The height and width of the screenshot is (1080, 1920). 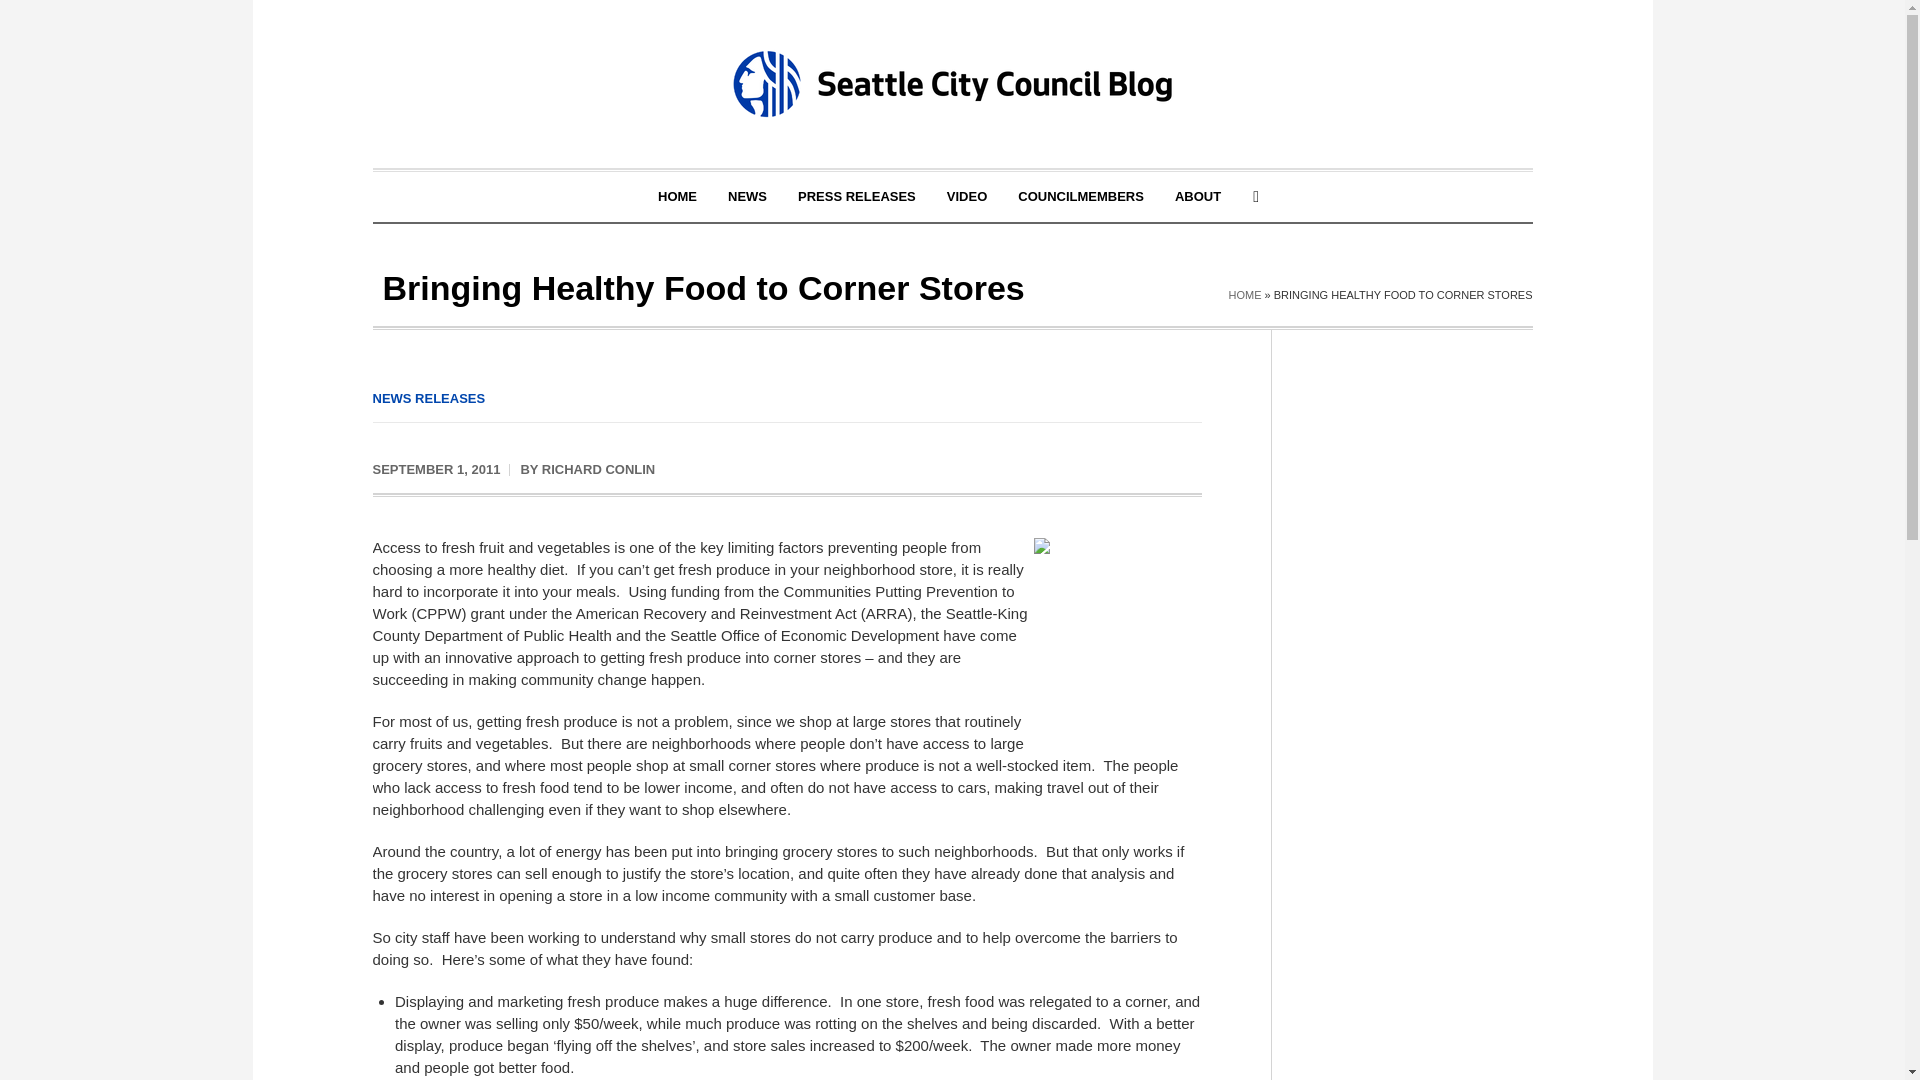 I want to click on COUNCILMEMBERS, so click(x=1080, y=196).